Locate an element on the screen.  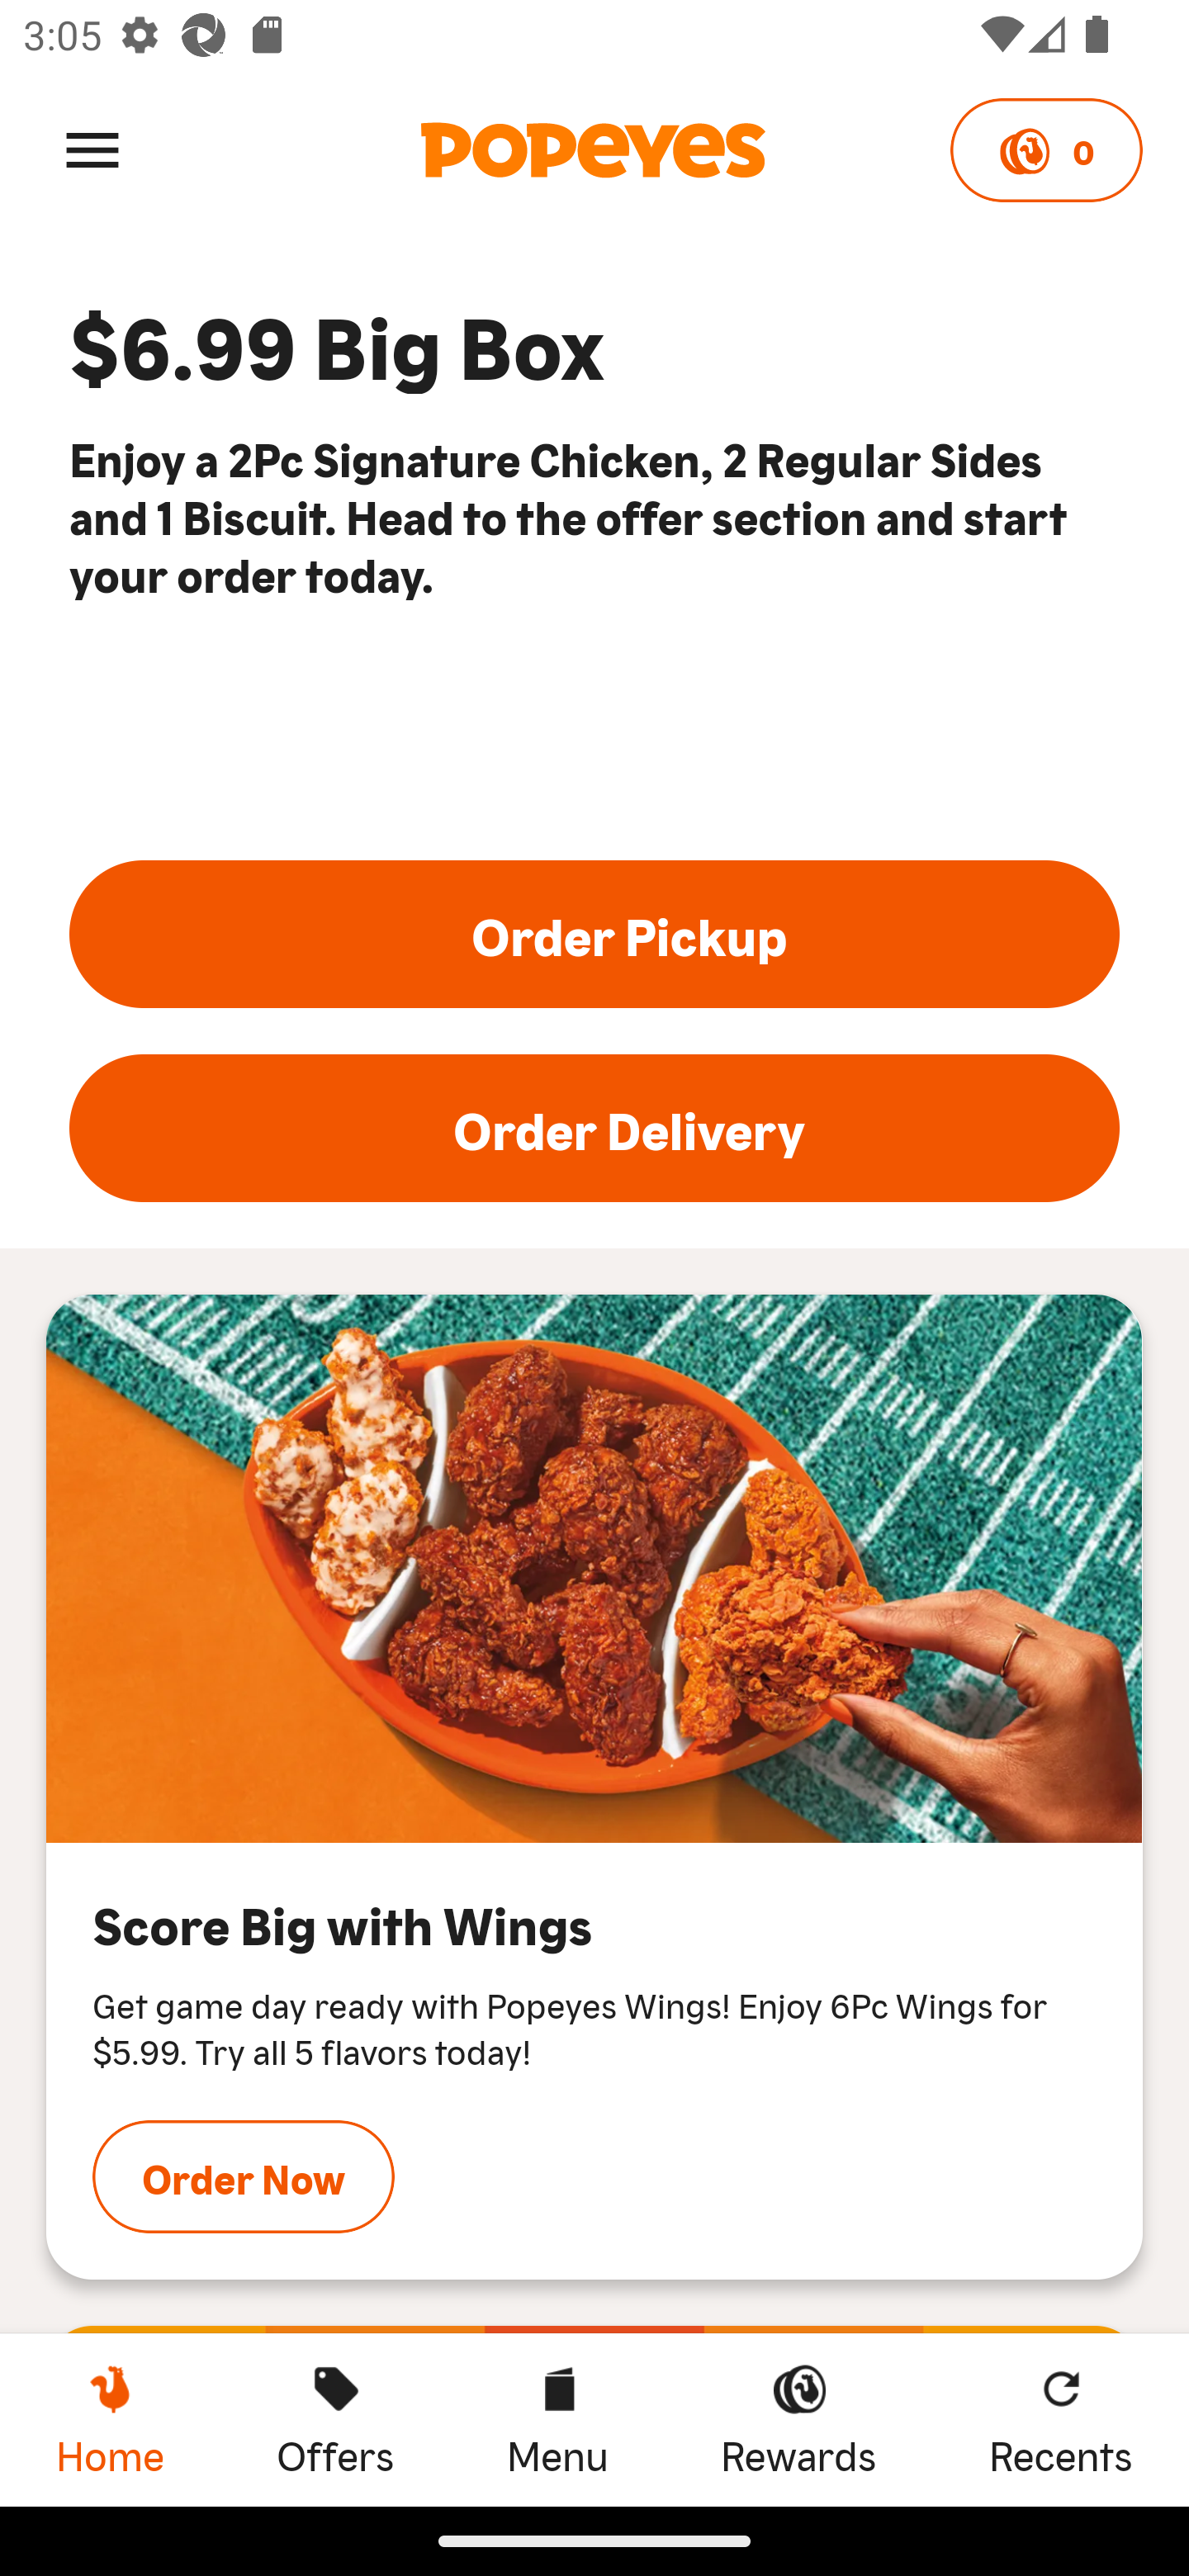
Home, current page Home Home, current page is located at coordinates (110, 2419).